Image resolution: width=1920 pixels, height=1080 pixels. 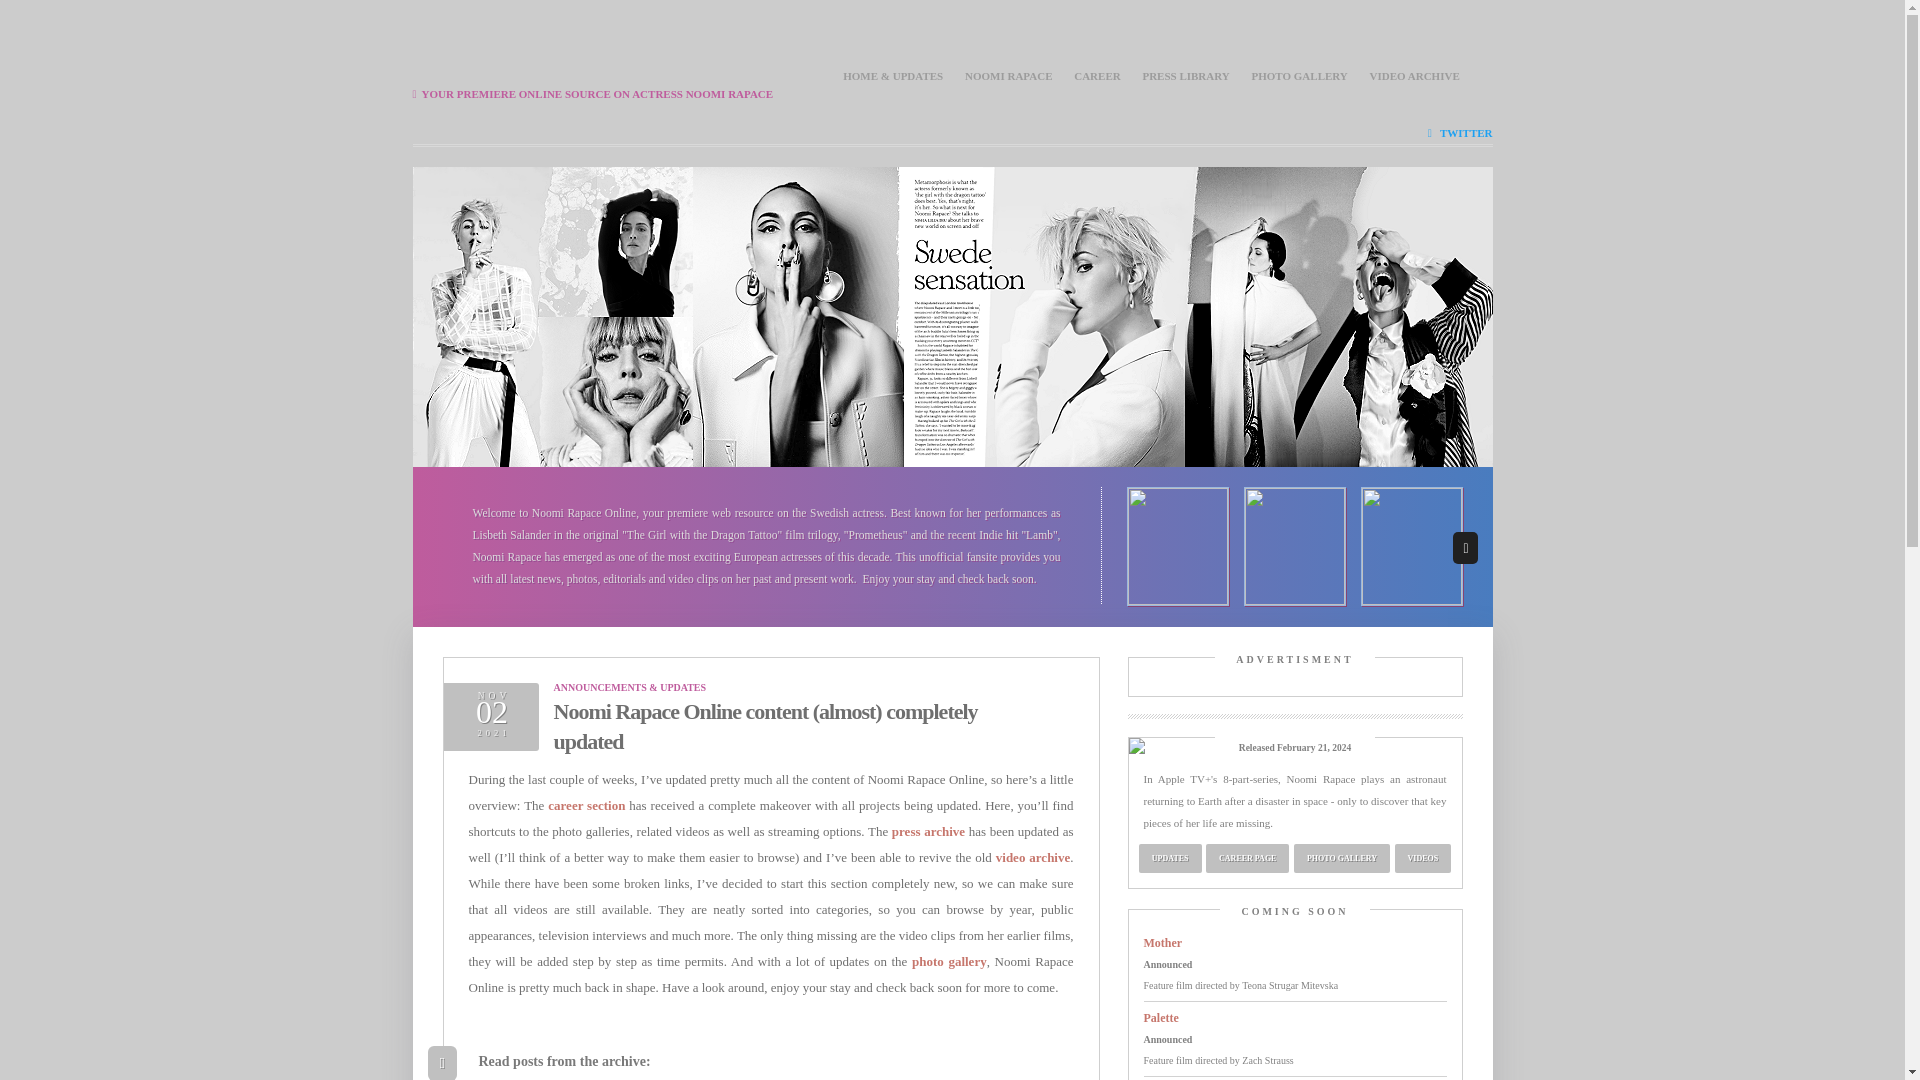 I want to click on PRESS LIBRARY, so click(x=1185, y=76).